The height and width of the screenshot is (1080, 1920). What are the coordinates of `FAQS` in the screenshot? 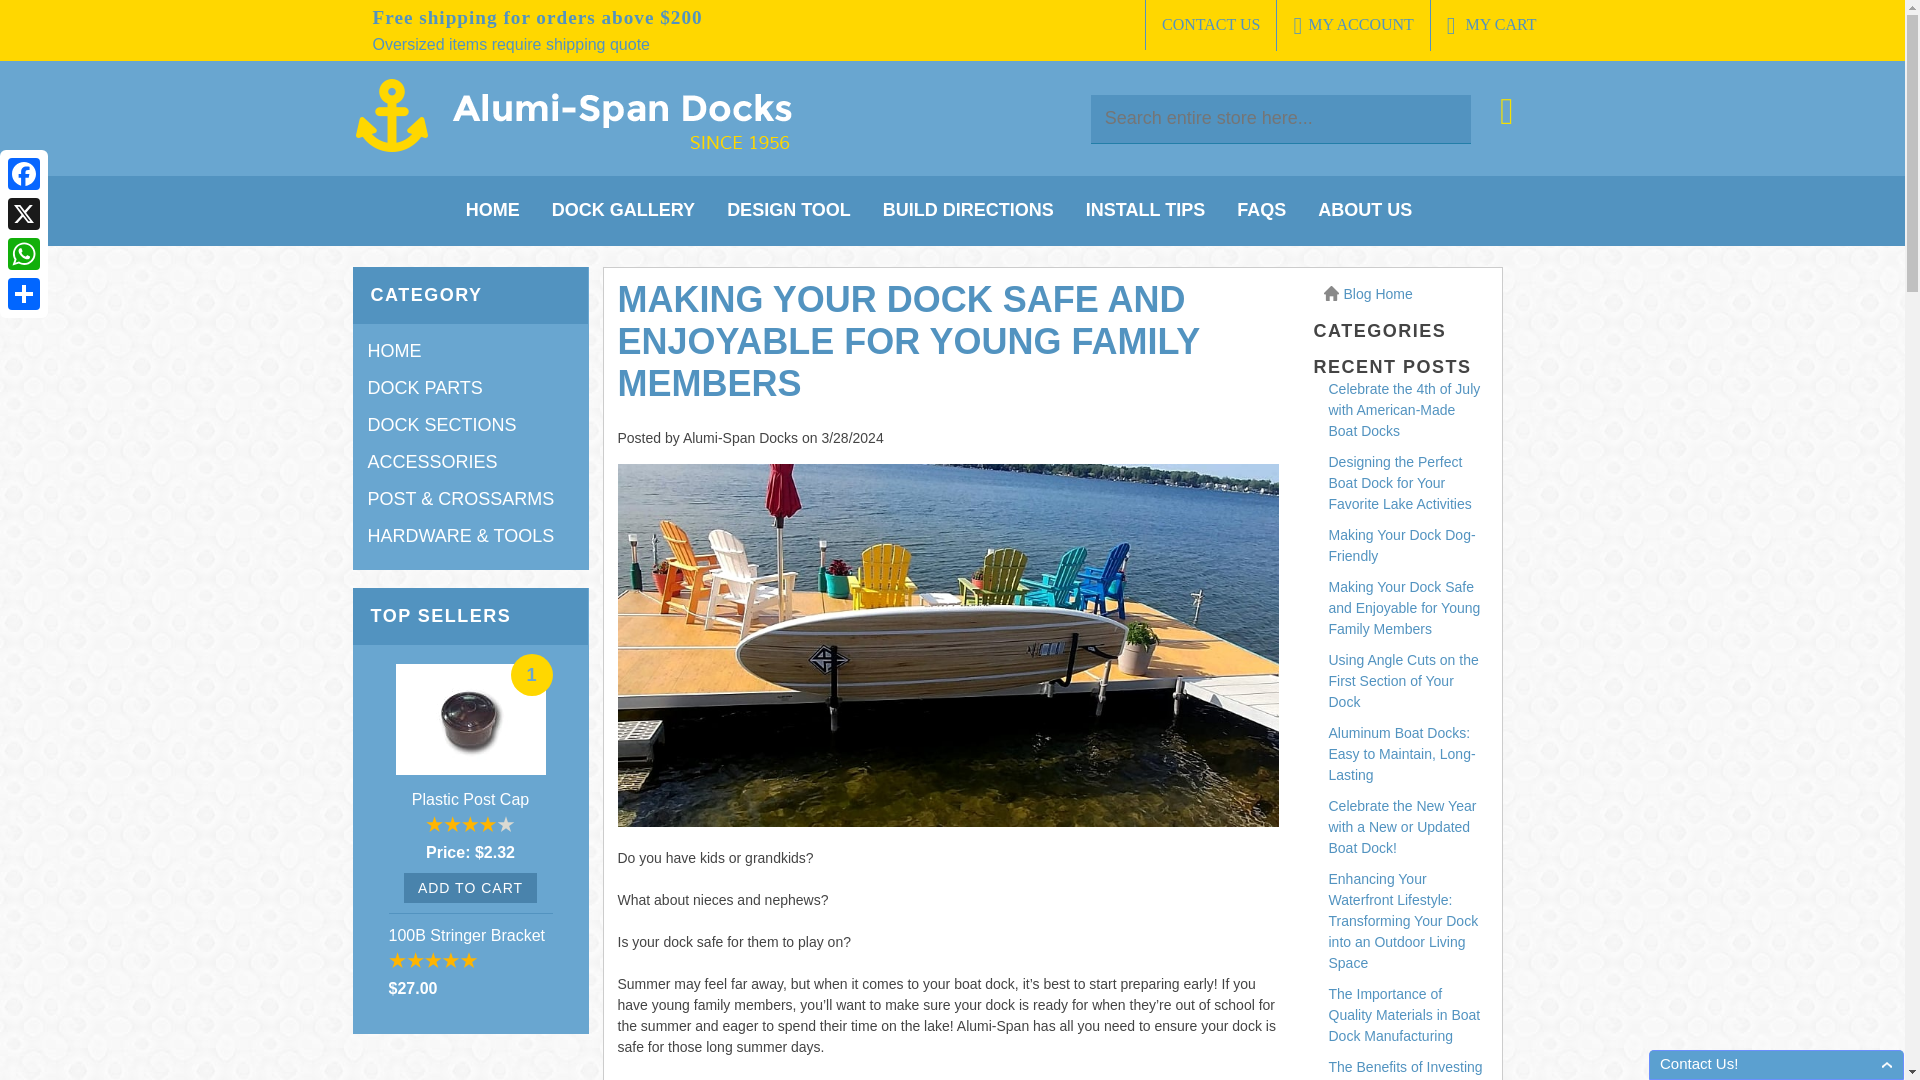 It's located at (1261, 210).